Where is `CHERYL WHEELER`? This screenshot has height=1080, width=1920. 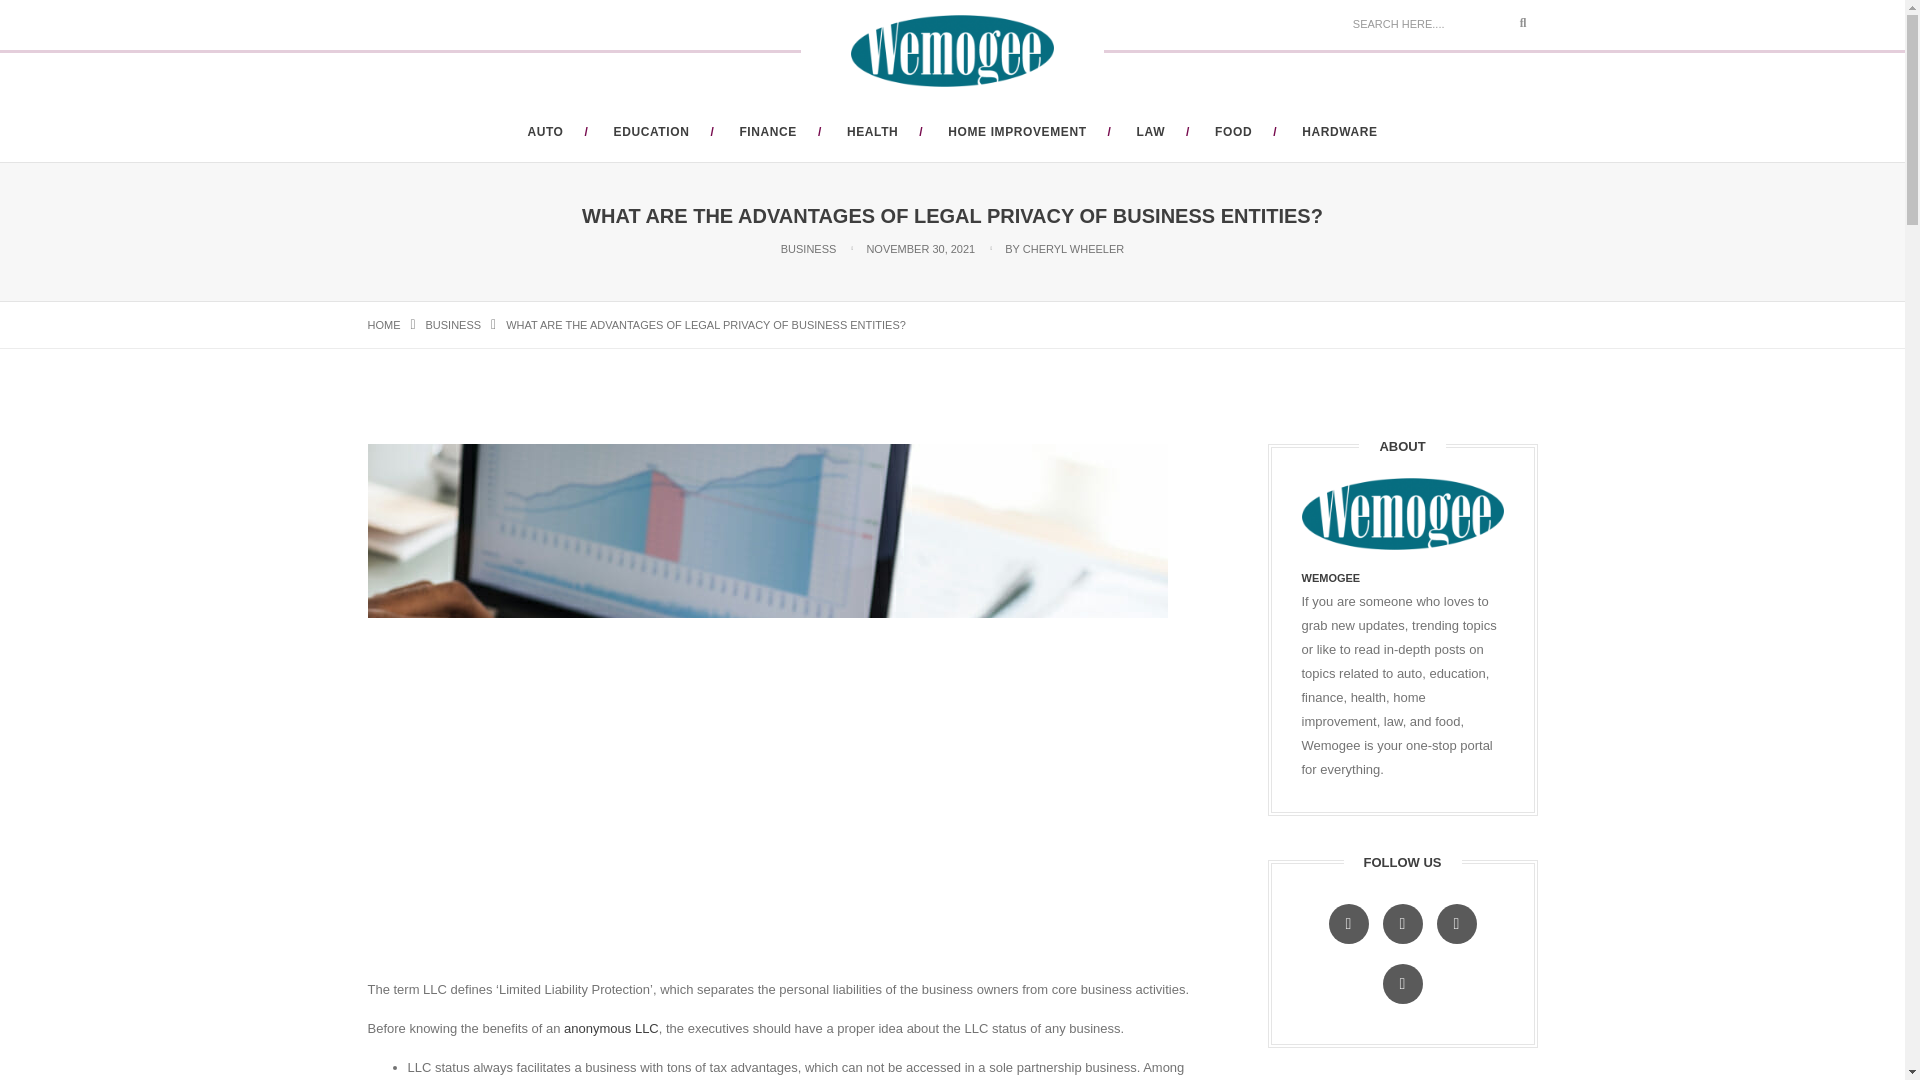 CHERYL WHEELER is located at coordinates (1073, 248).